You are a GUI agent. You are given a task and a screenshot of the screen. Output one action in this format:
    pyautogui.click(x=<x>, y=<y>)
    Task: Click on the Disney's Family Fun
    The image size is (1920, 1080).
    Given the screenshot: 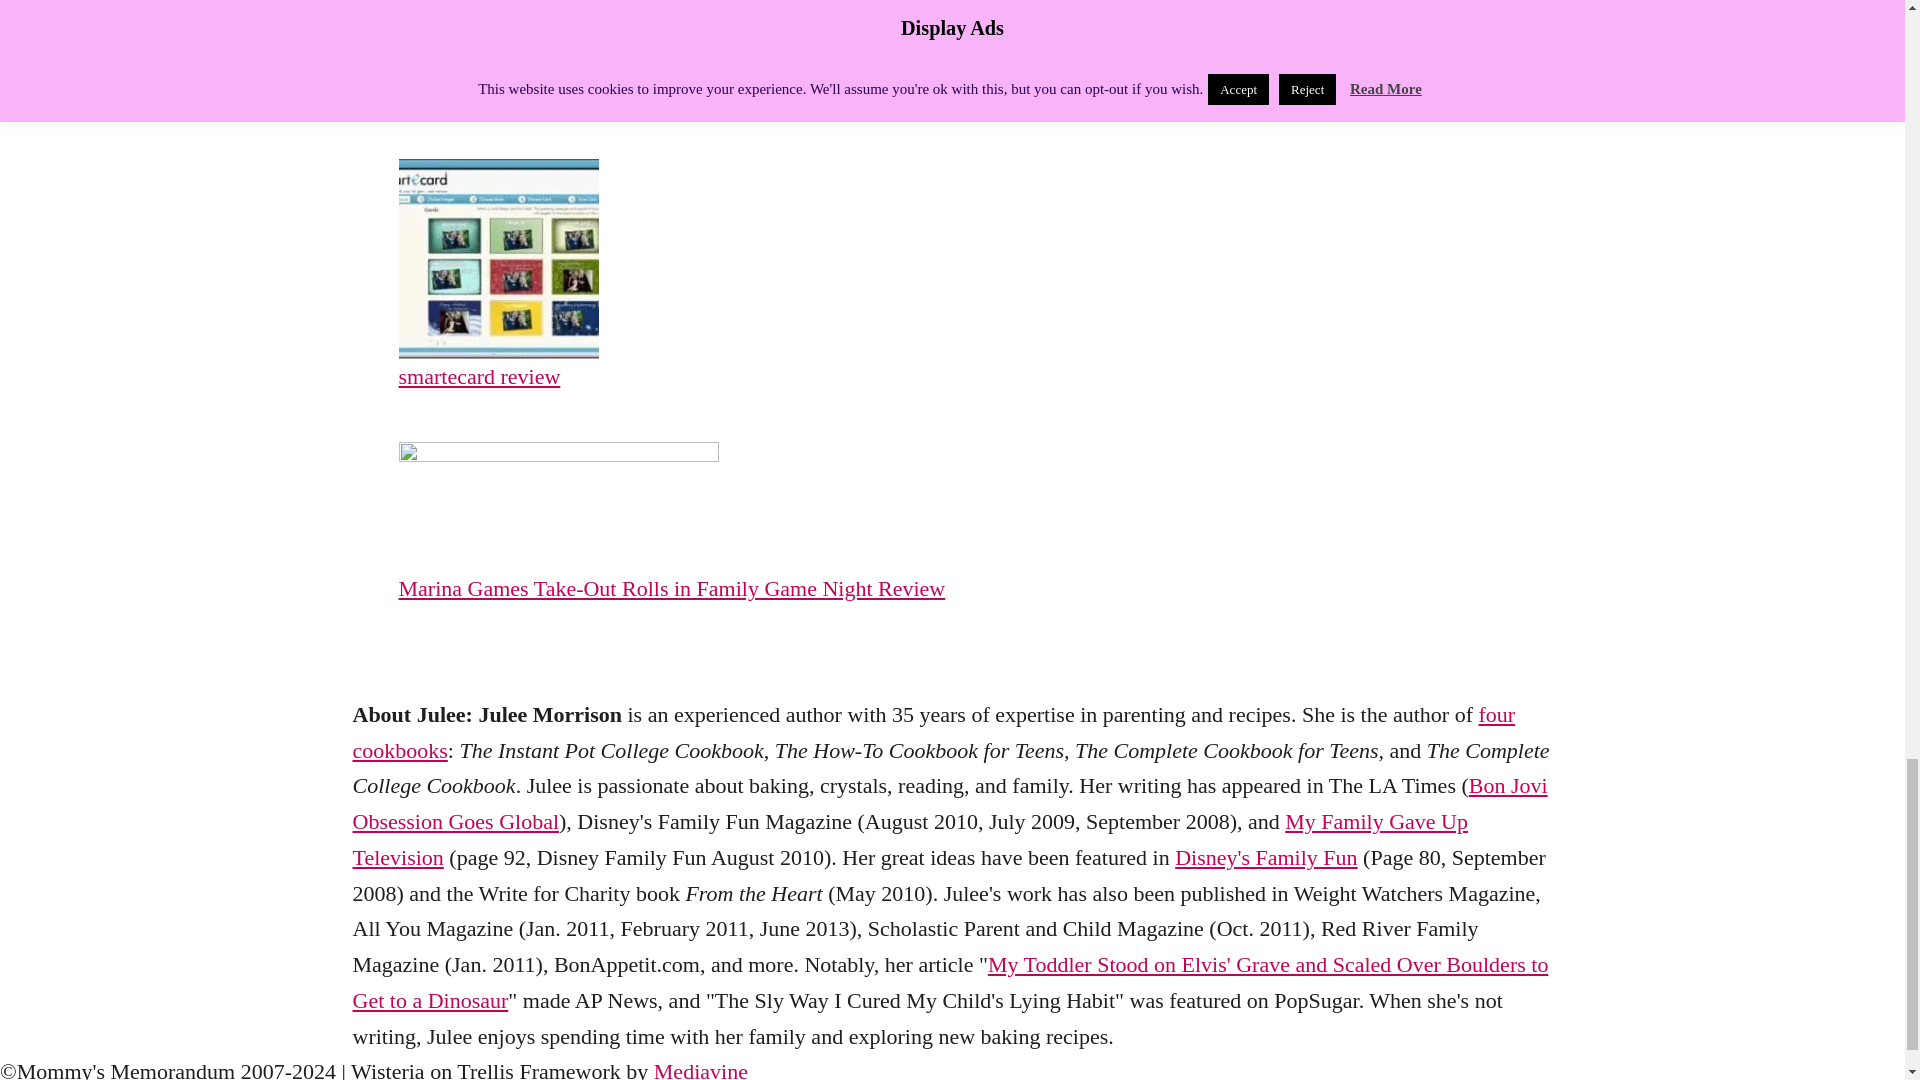 What is the action you would take?
    pyautogui.click(x=1266, y=857)
    